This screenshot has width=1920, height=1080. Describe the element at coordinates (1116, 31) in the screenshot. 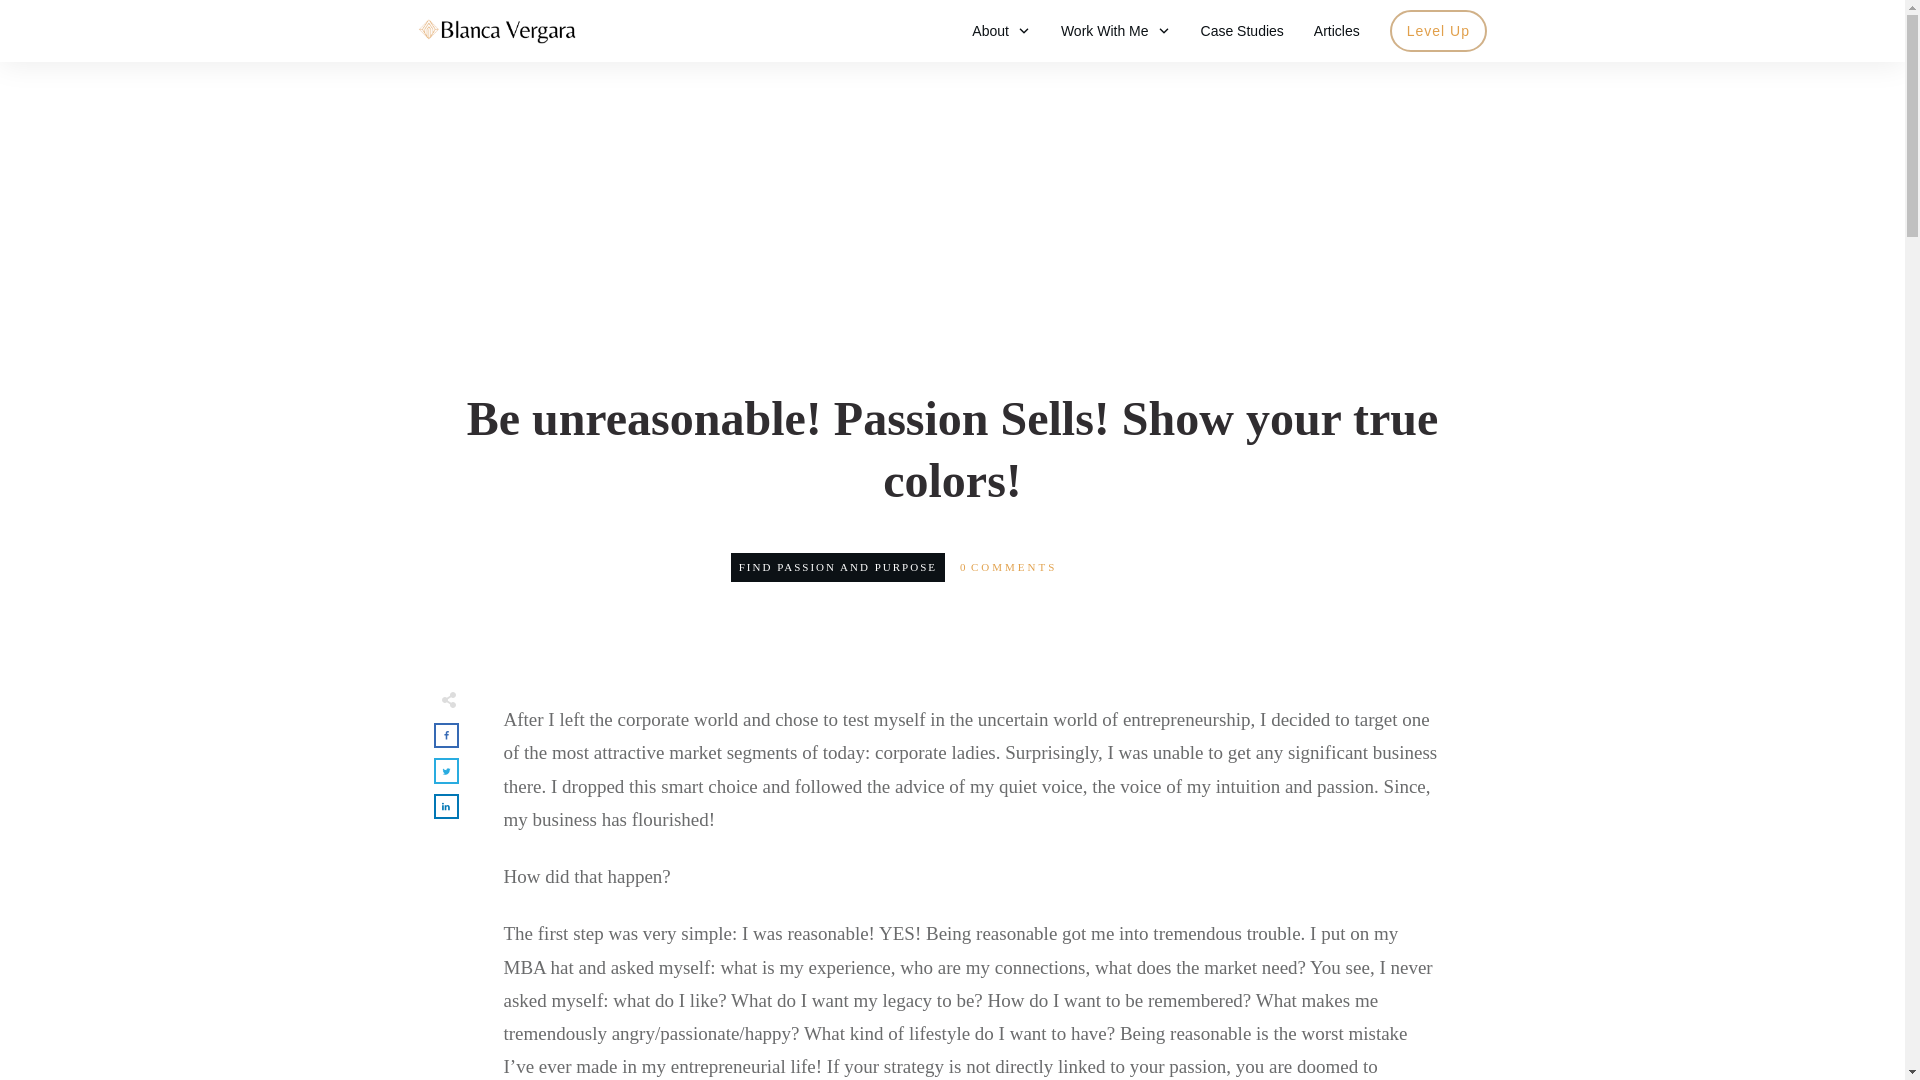

I see `Work With Me` at that location.